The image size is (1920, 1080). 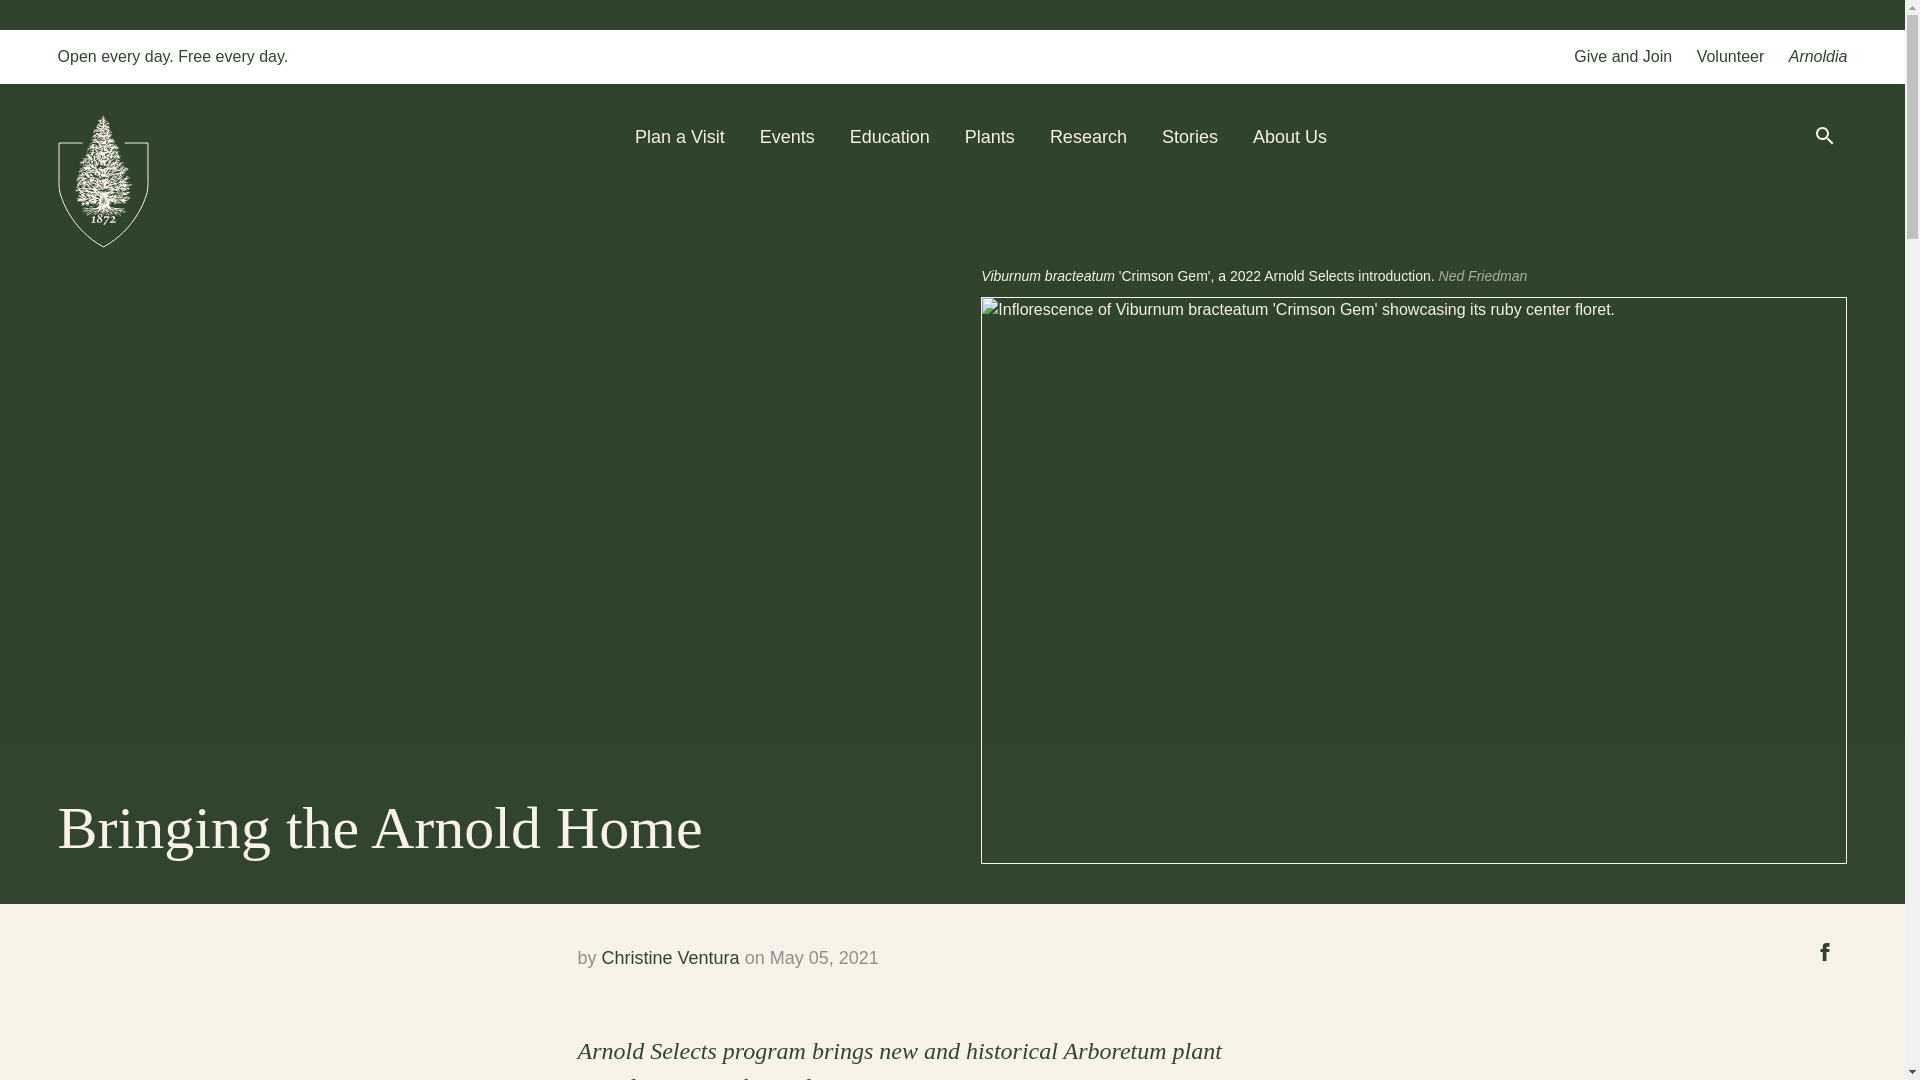 What do you see at coordinates (1290, 136) in the screenshot?
I see `About Us` at bounding box center [1290, 136].